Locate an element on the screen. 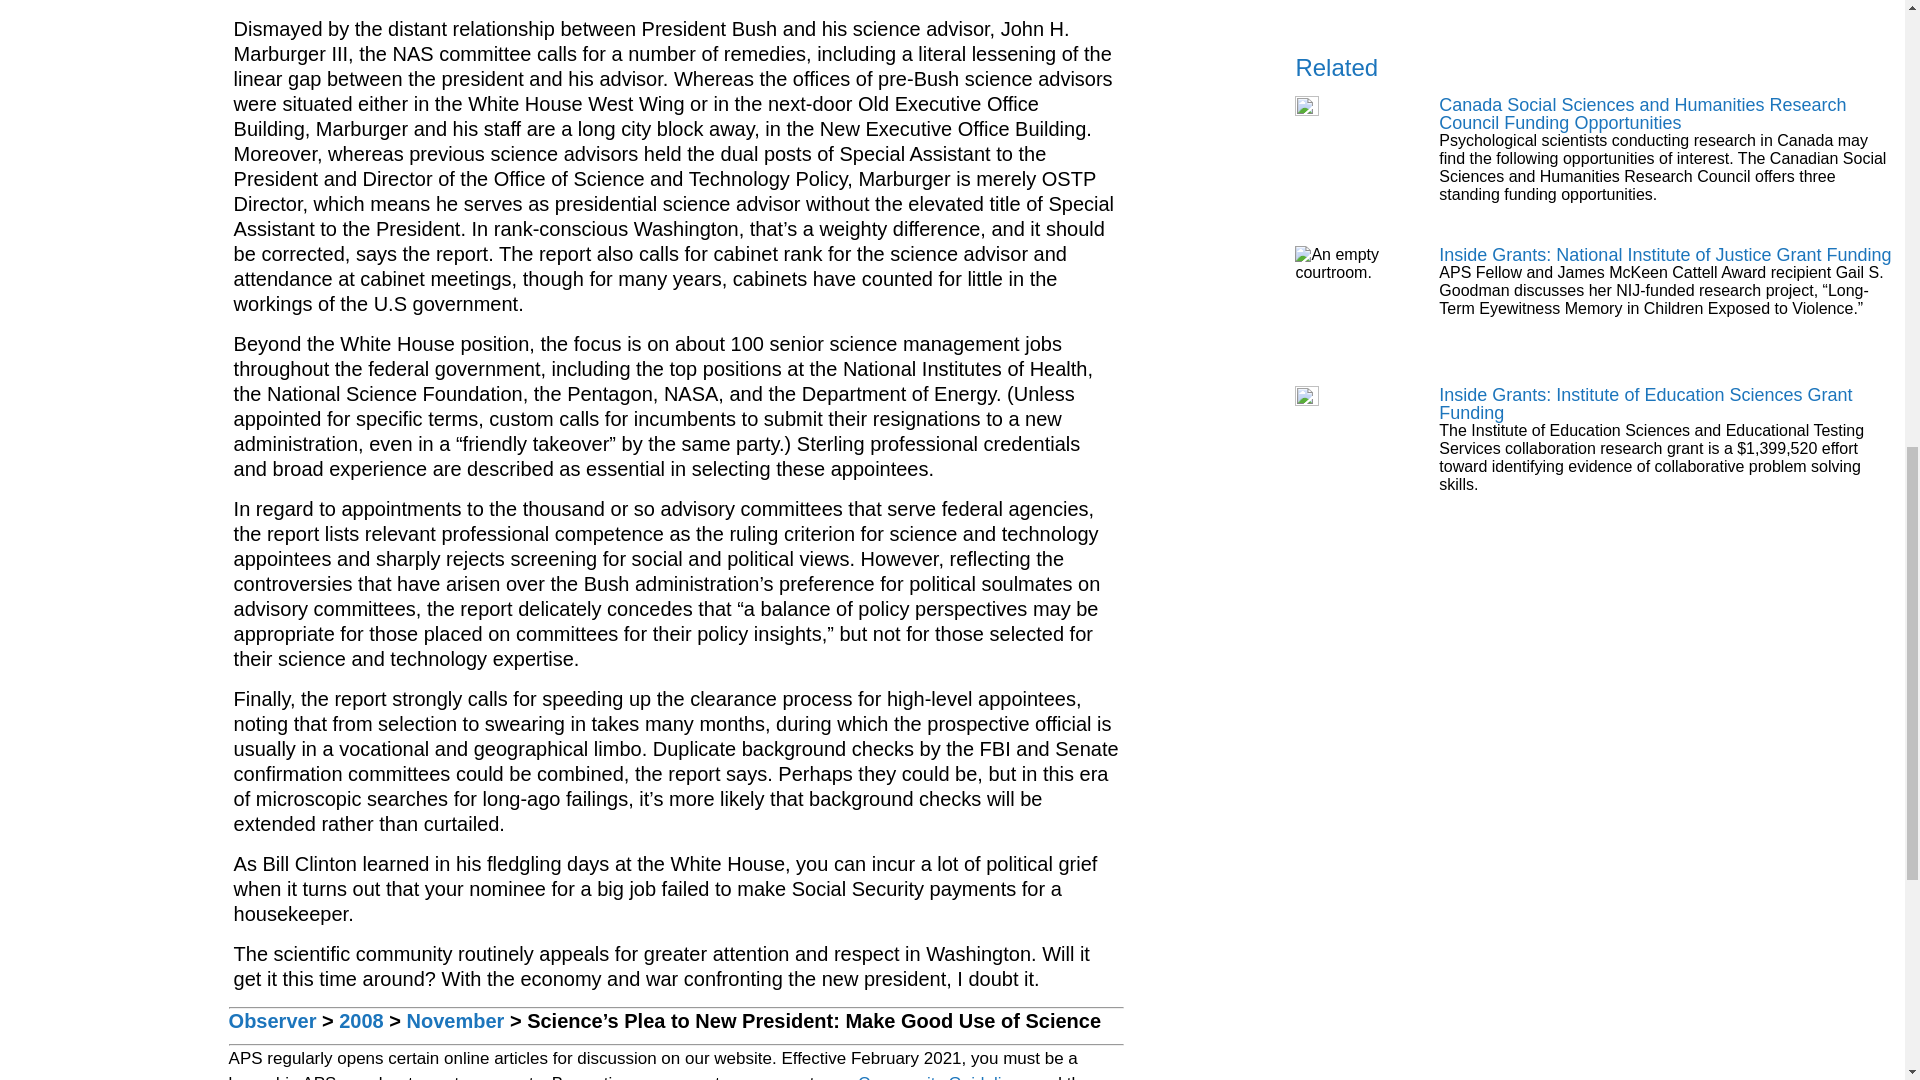 The height and width of the screenshot is (1080, 1920). Go to the November Issue archives. is located at coordinates (456, 1020).